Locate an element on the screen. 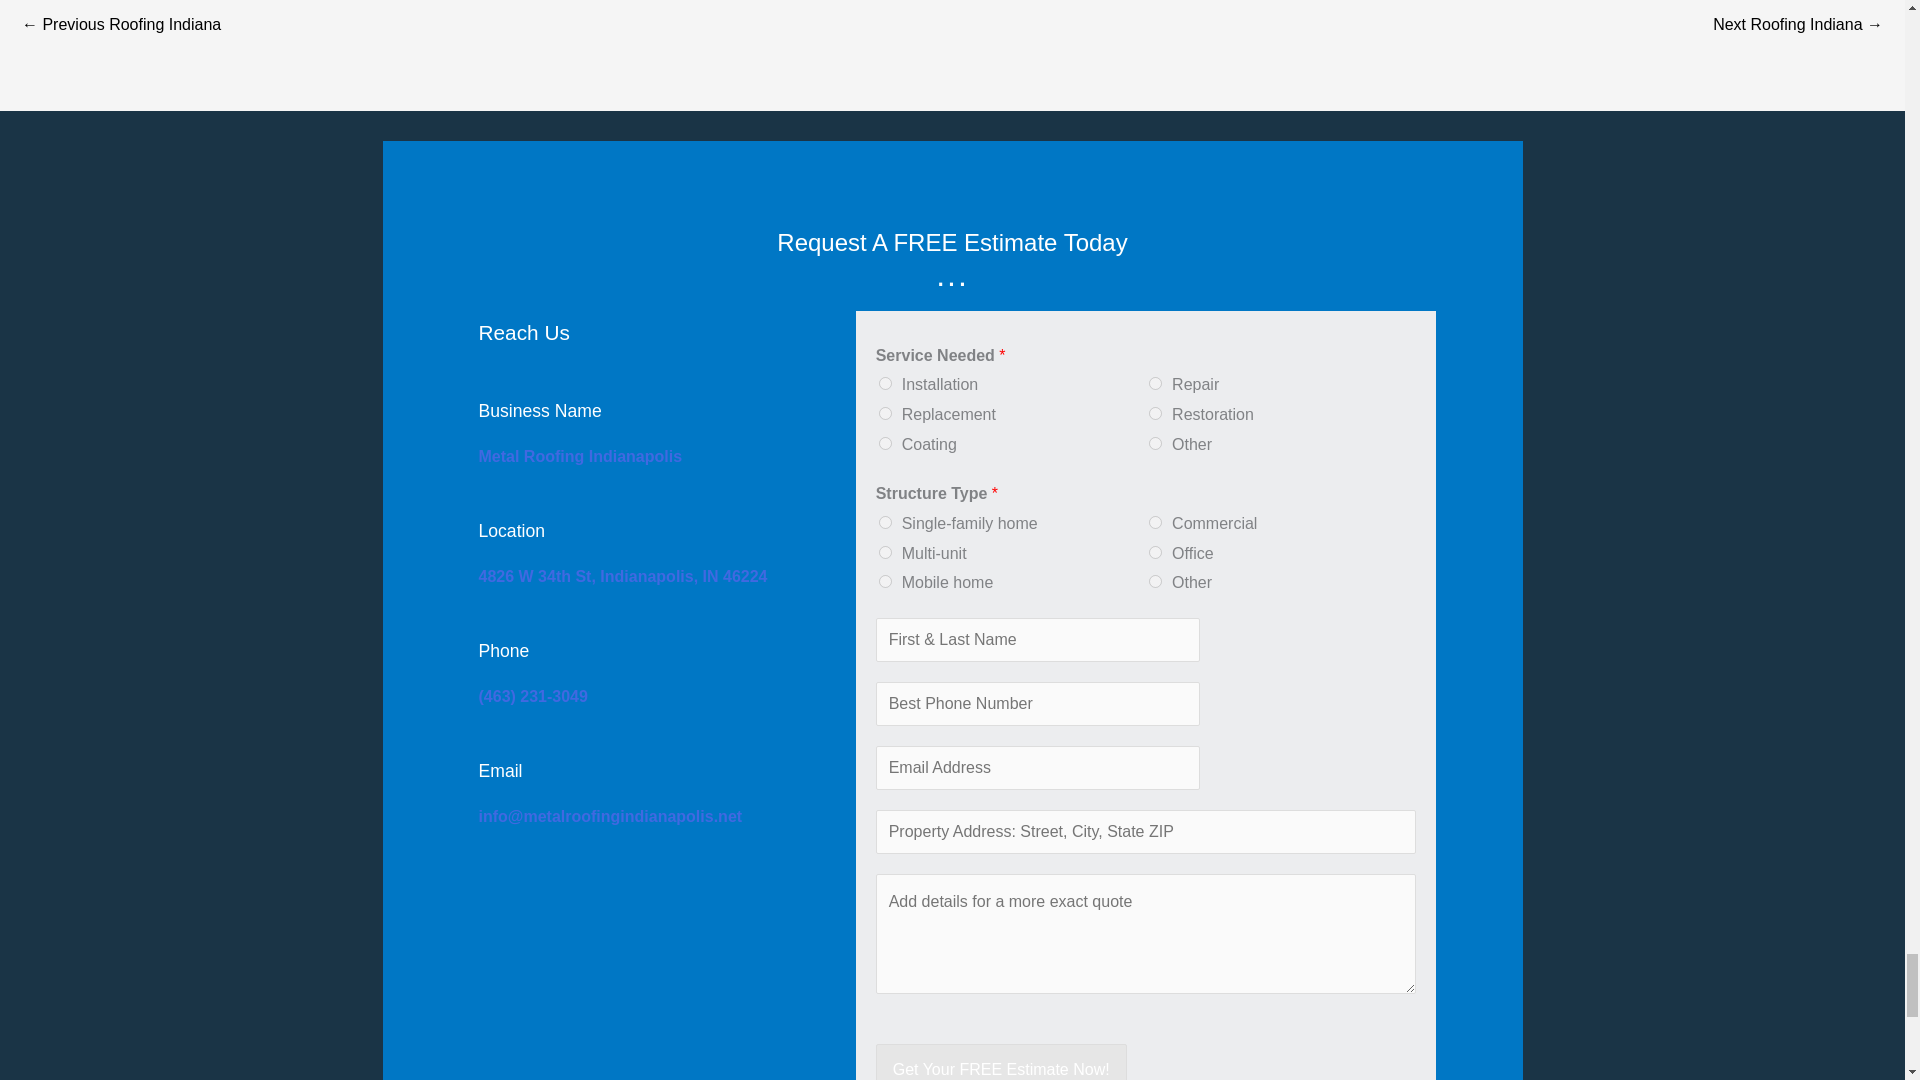 Image resolution: width=1920 pixels, height=1080 pixels. Installation is located at coordinates (886, 382).